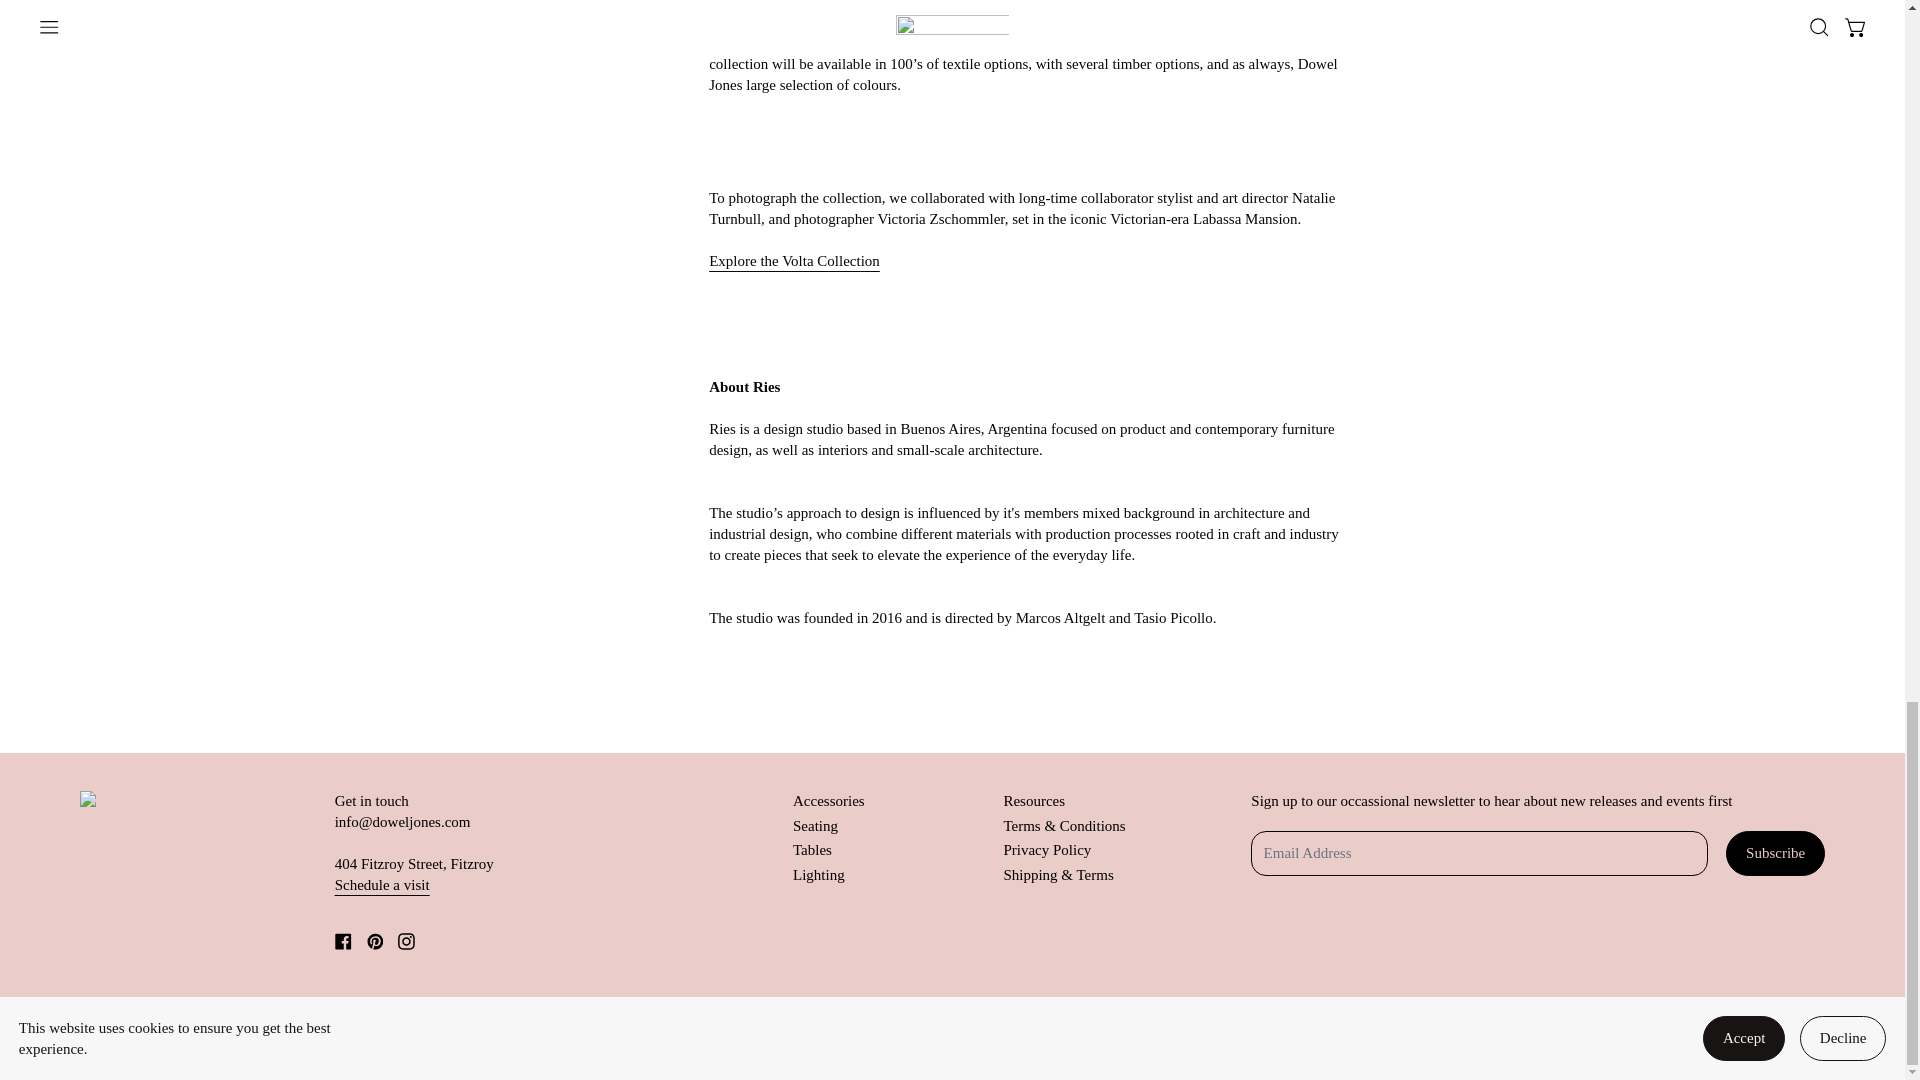  What do you see at coordinates (812, 850) in the screenshot?
I see `Tables` at bounding box center [812, 850].